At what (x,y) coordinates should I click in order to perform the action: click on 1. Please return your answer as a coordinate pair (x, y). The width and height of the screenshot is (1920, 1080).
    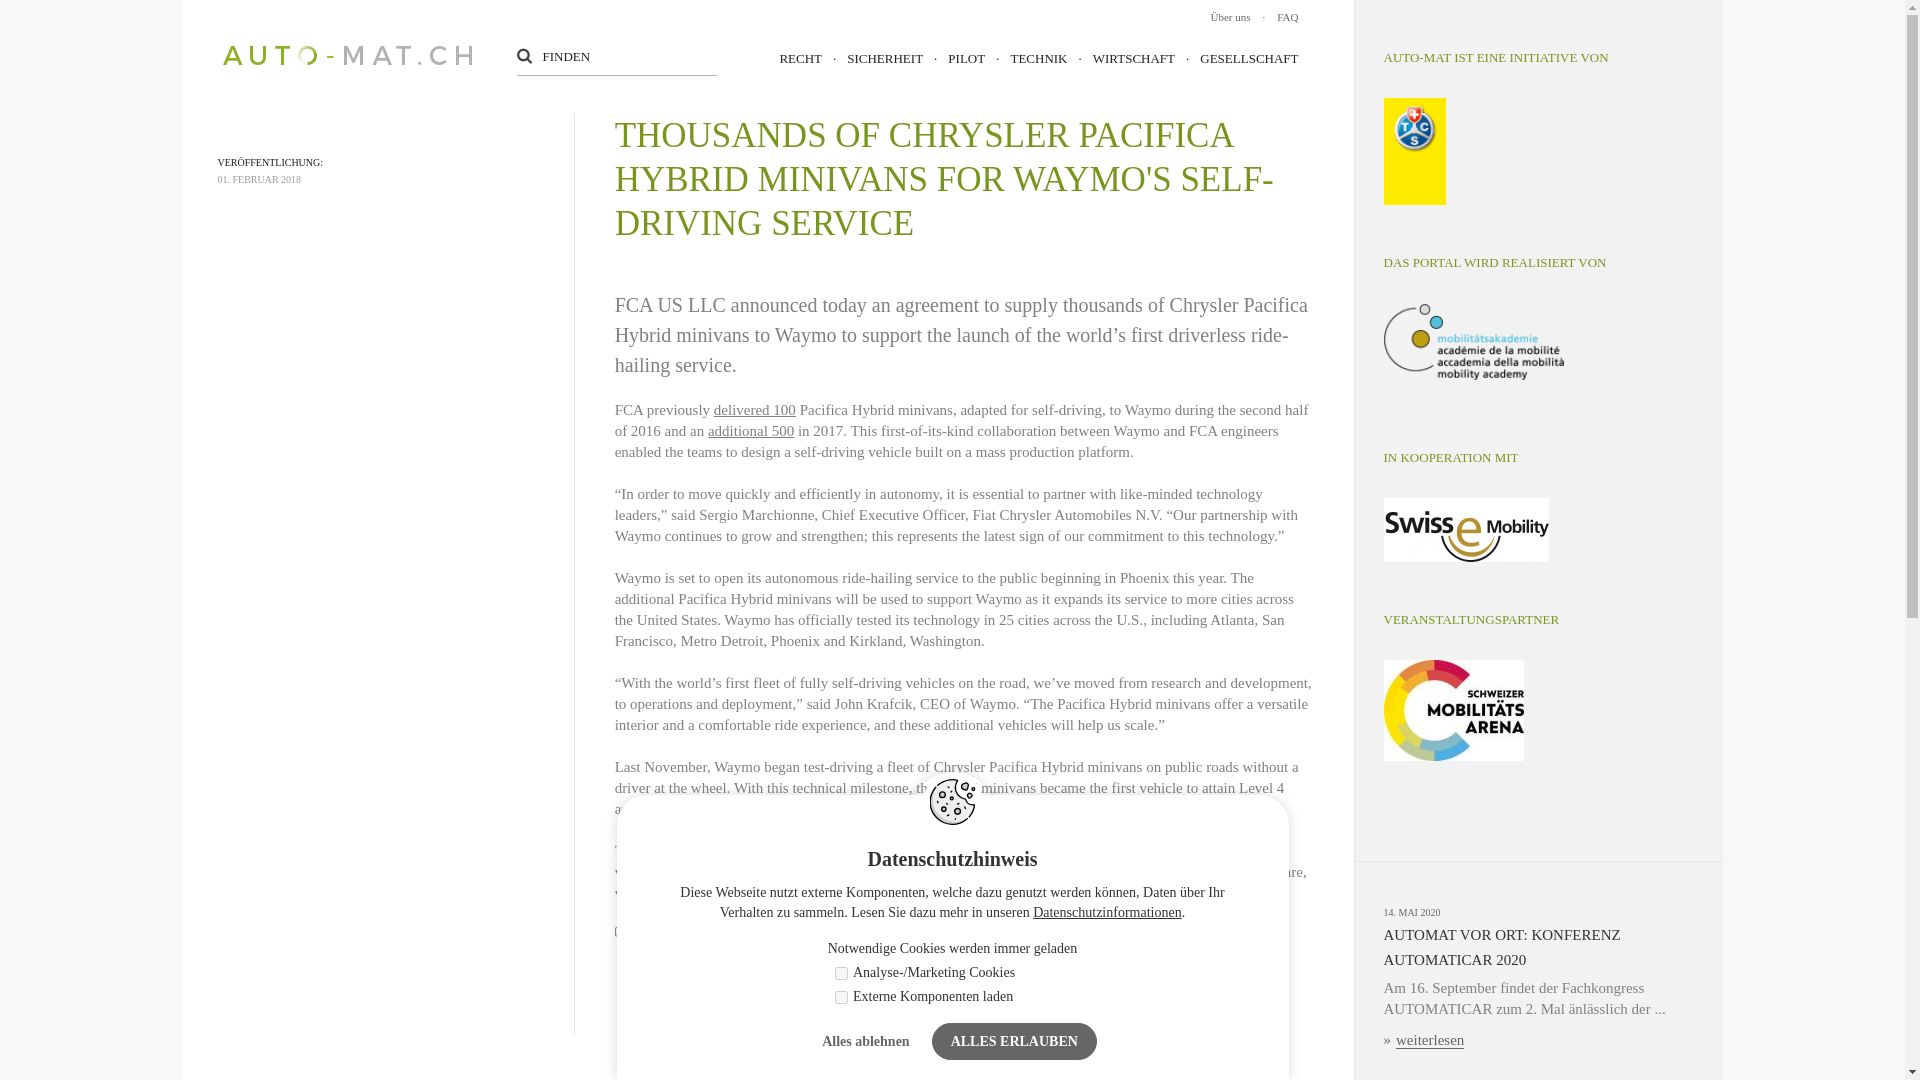
    Looking at the image, I should click on (842, 972).